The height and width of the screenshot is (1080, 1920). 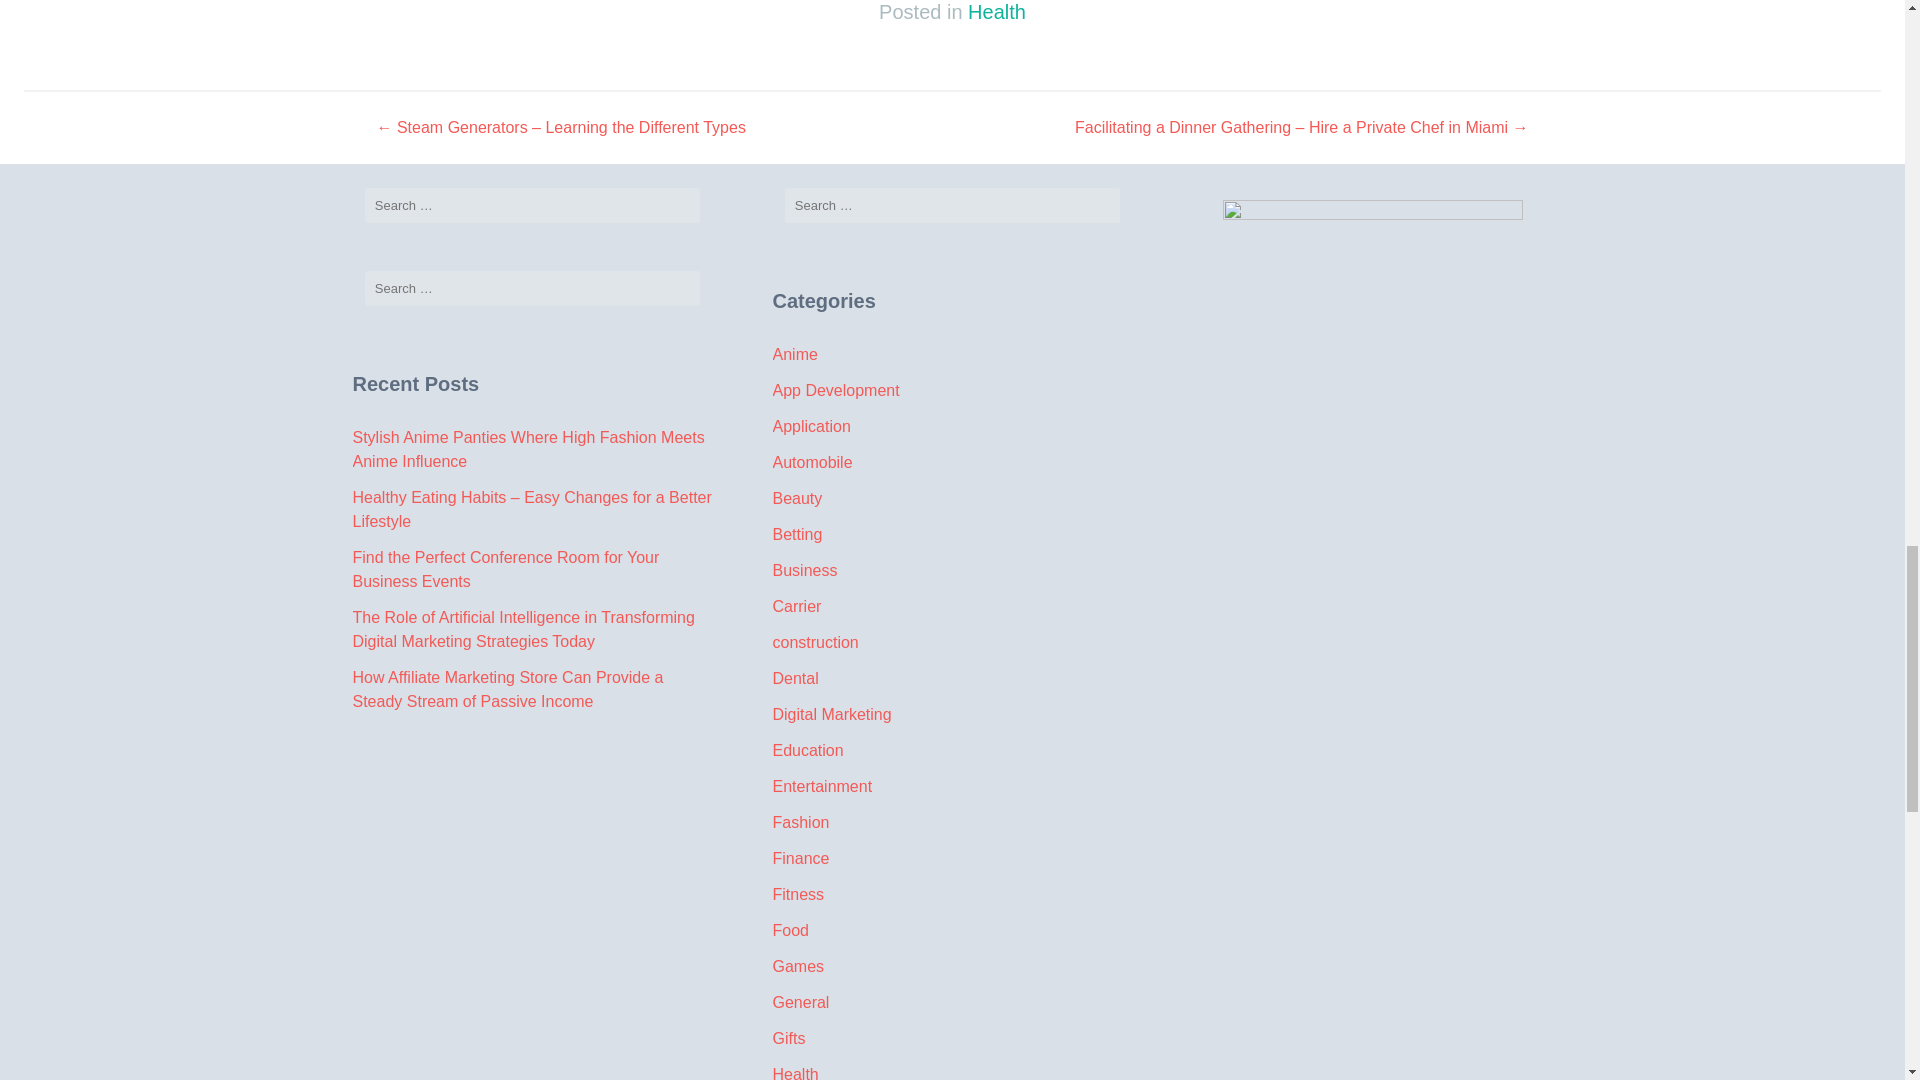 I want to click on Automobile, so click(x=812, y=462).